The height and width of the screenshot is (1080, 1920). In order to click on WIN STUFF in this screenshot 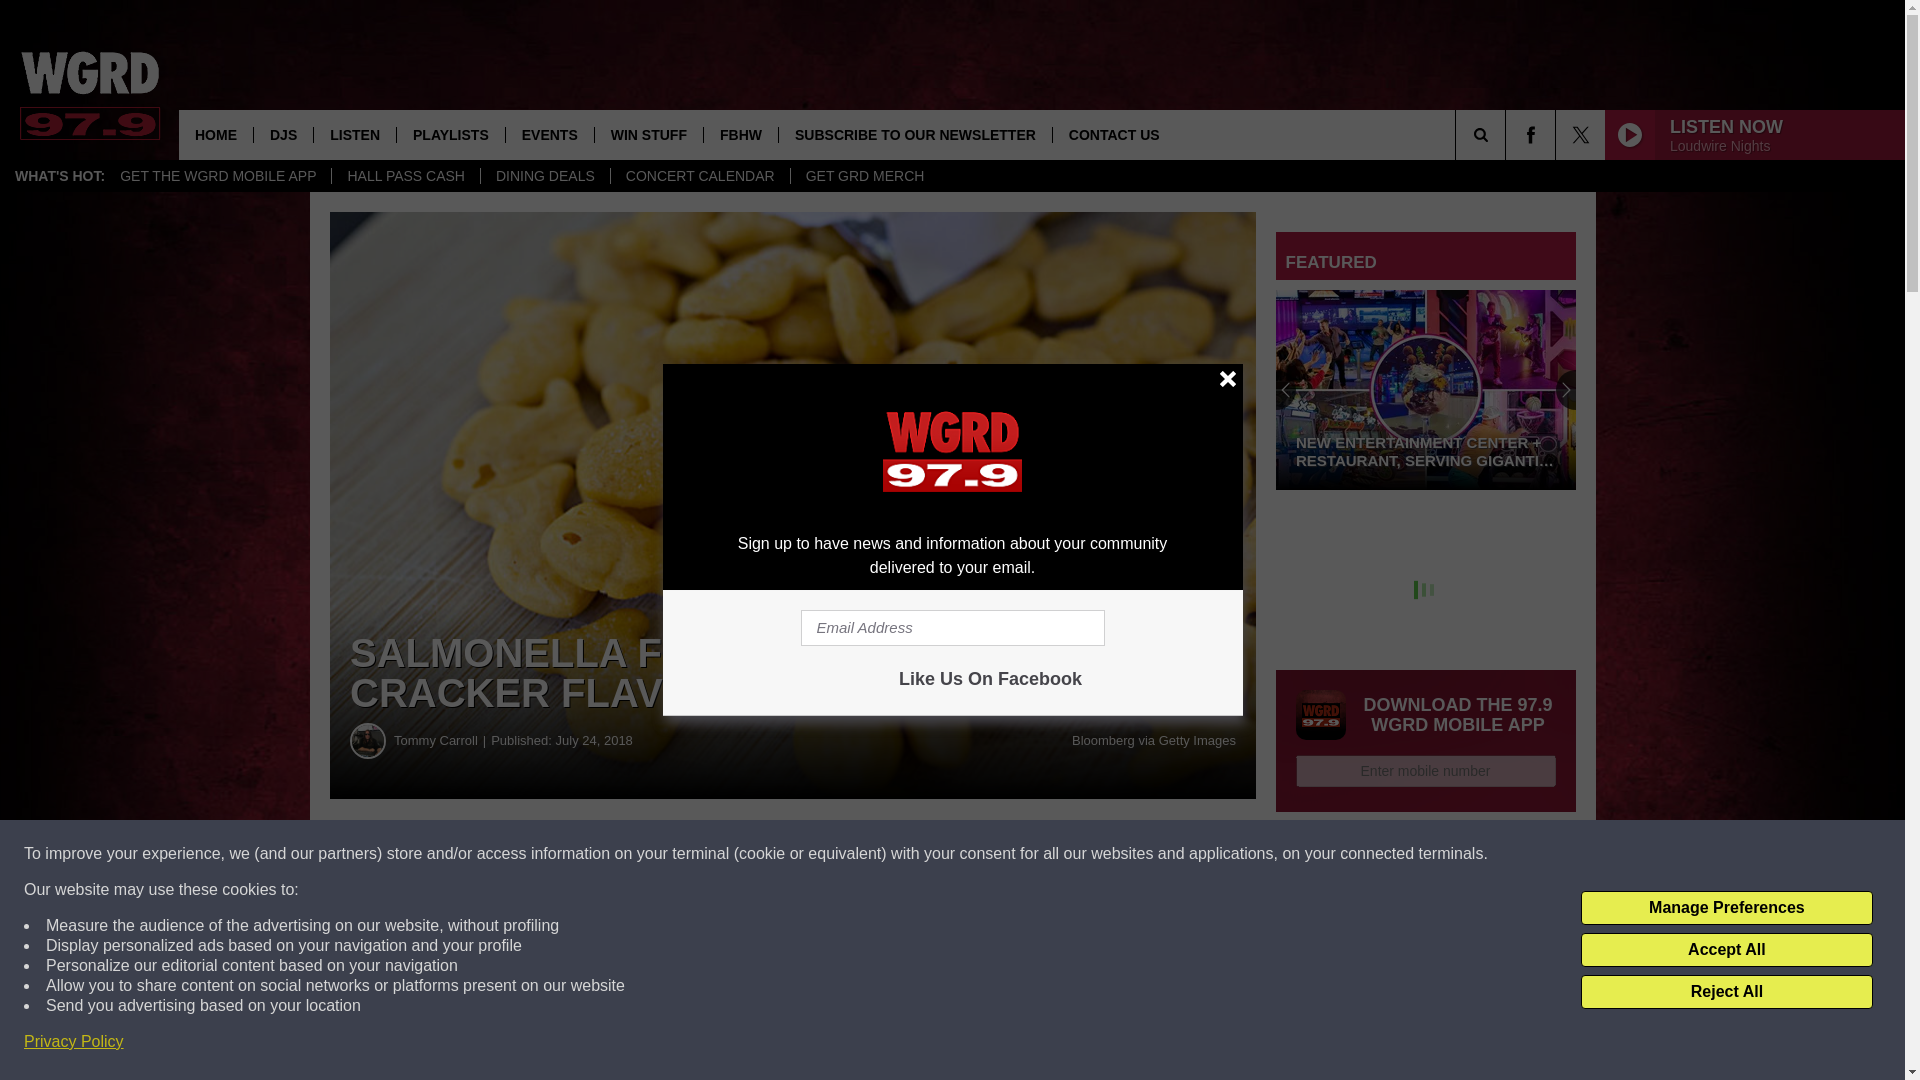, I will do `click(648, 134)`.